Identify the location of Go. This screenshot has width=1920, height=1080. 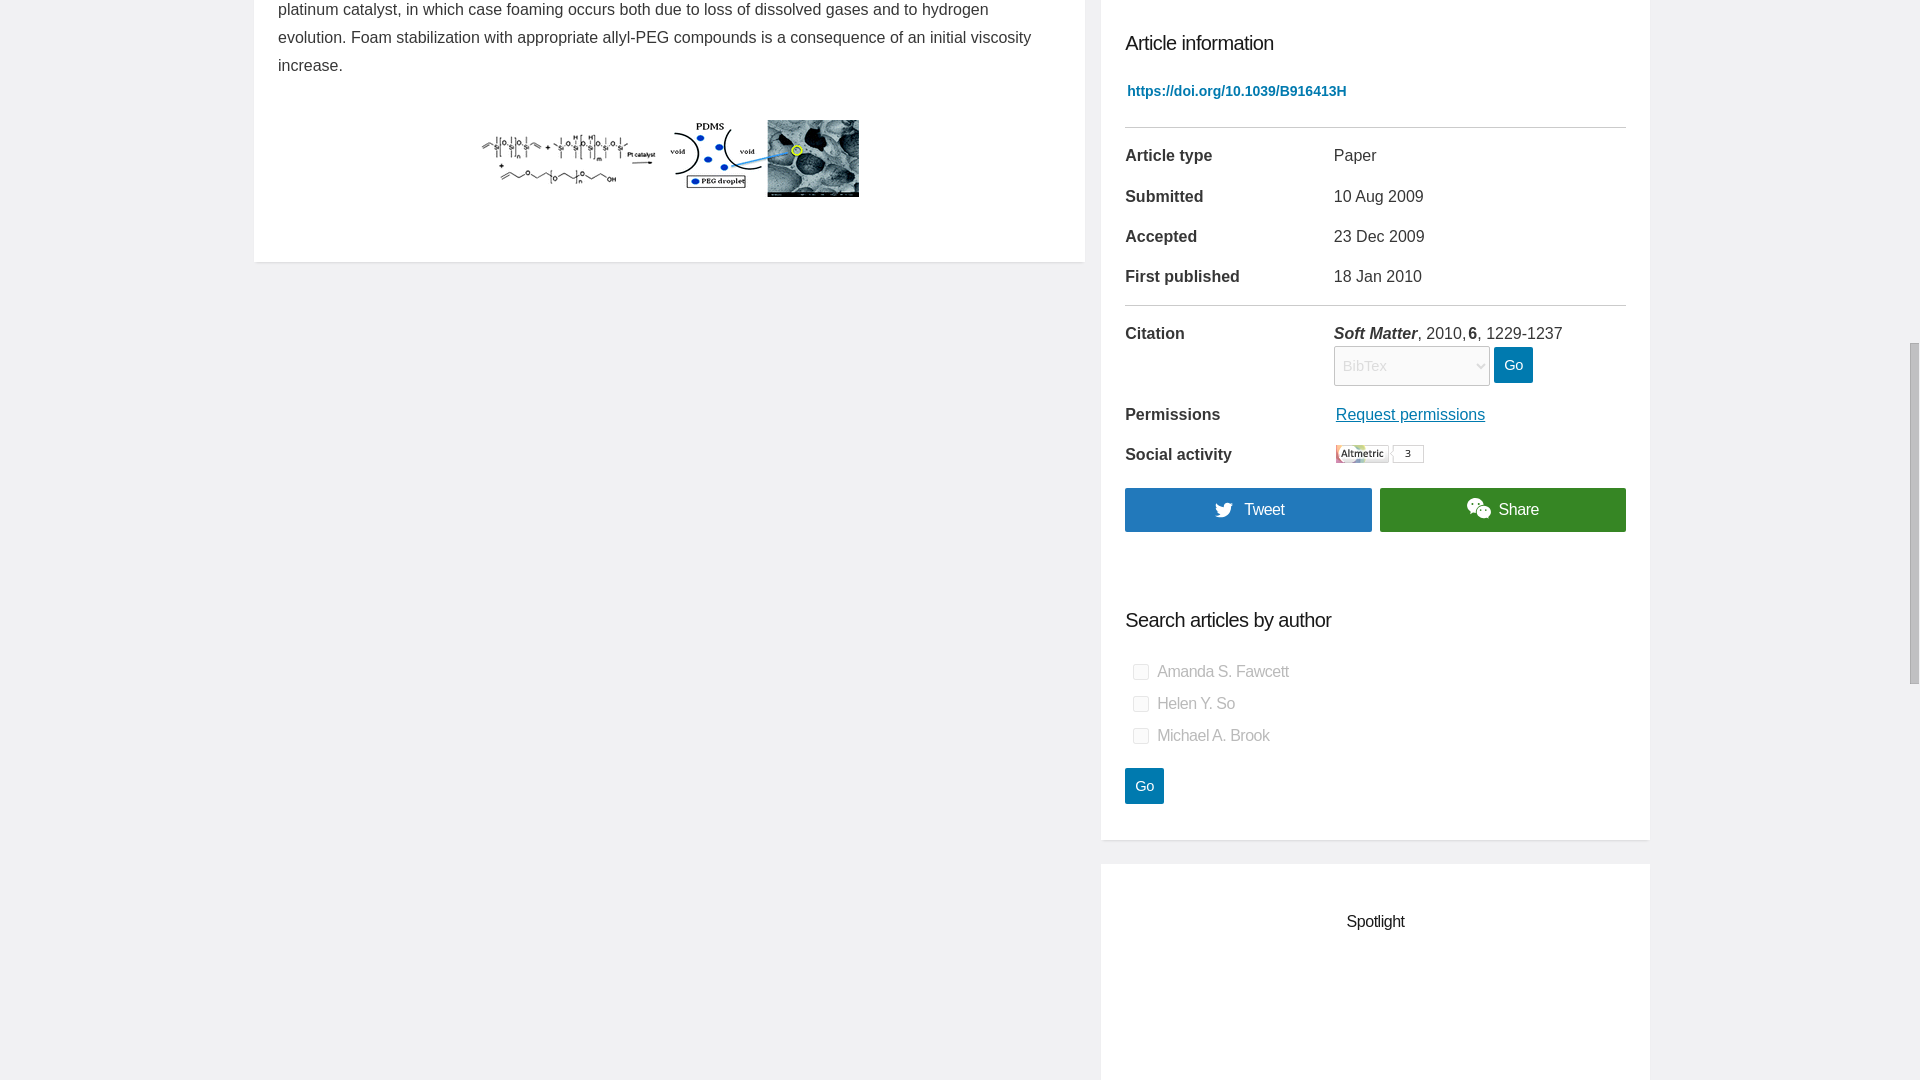
(1144, 785).